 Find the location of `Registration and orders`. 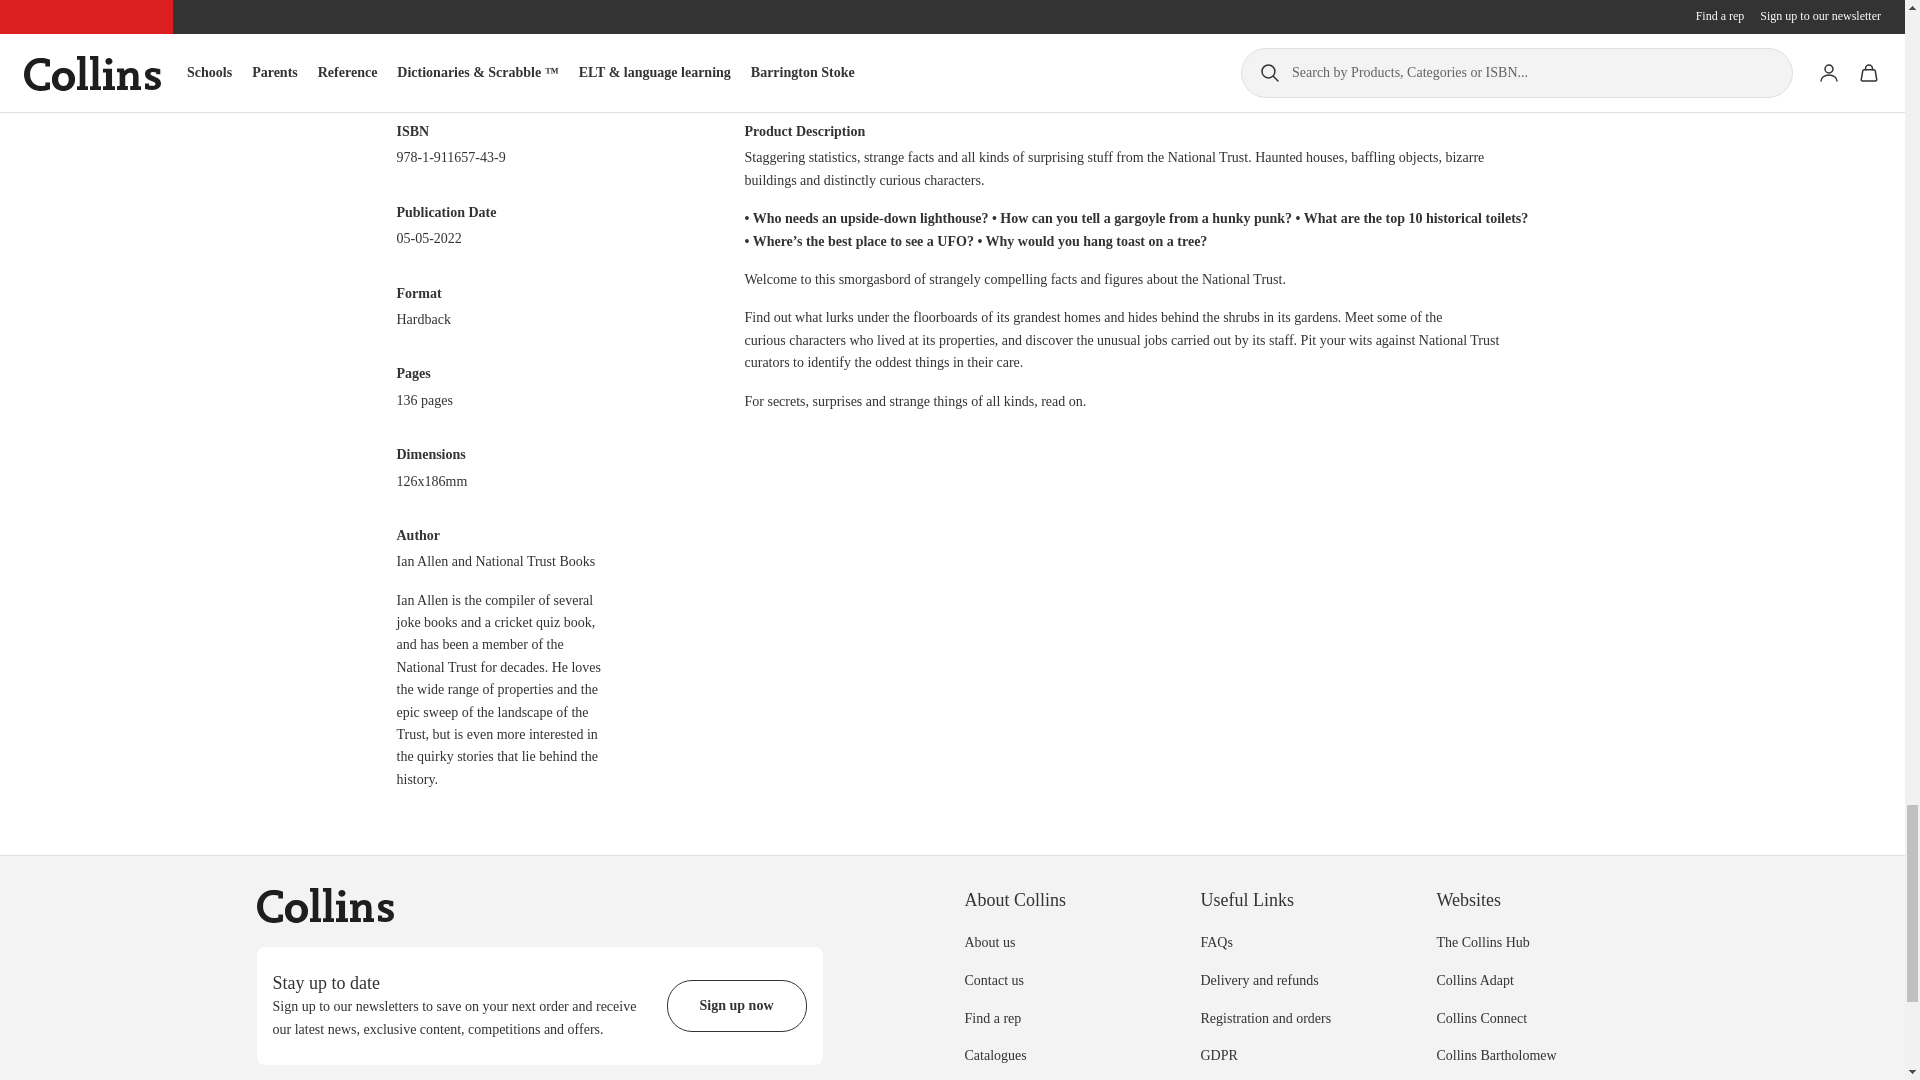

Registration and orders is located at coordinates (1265, 1018).